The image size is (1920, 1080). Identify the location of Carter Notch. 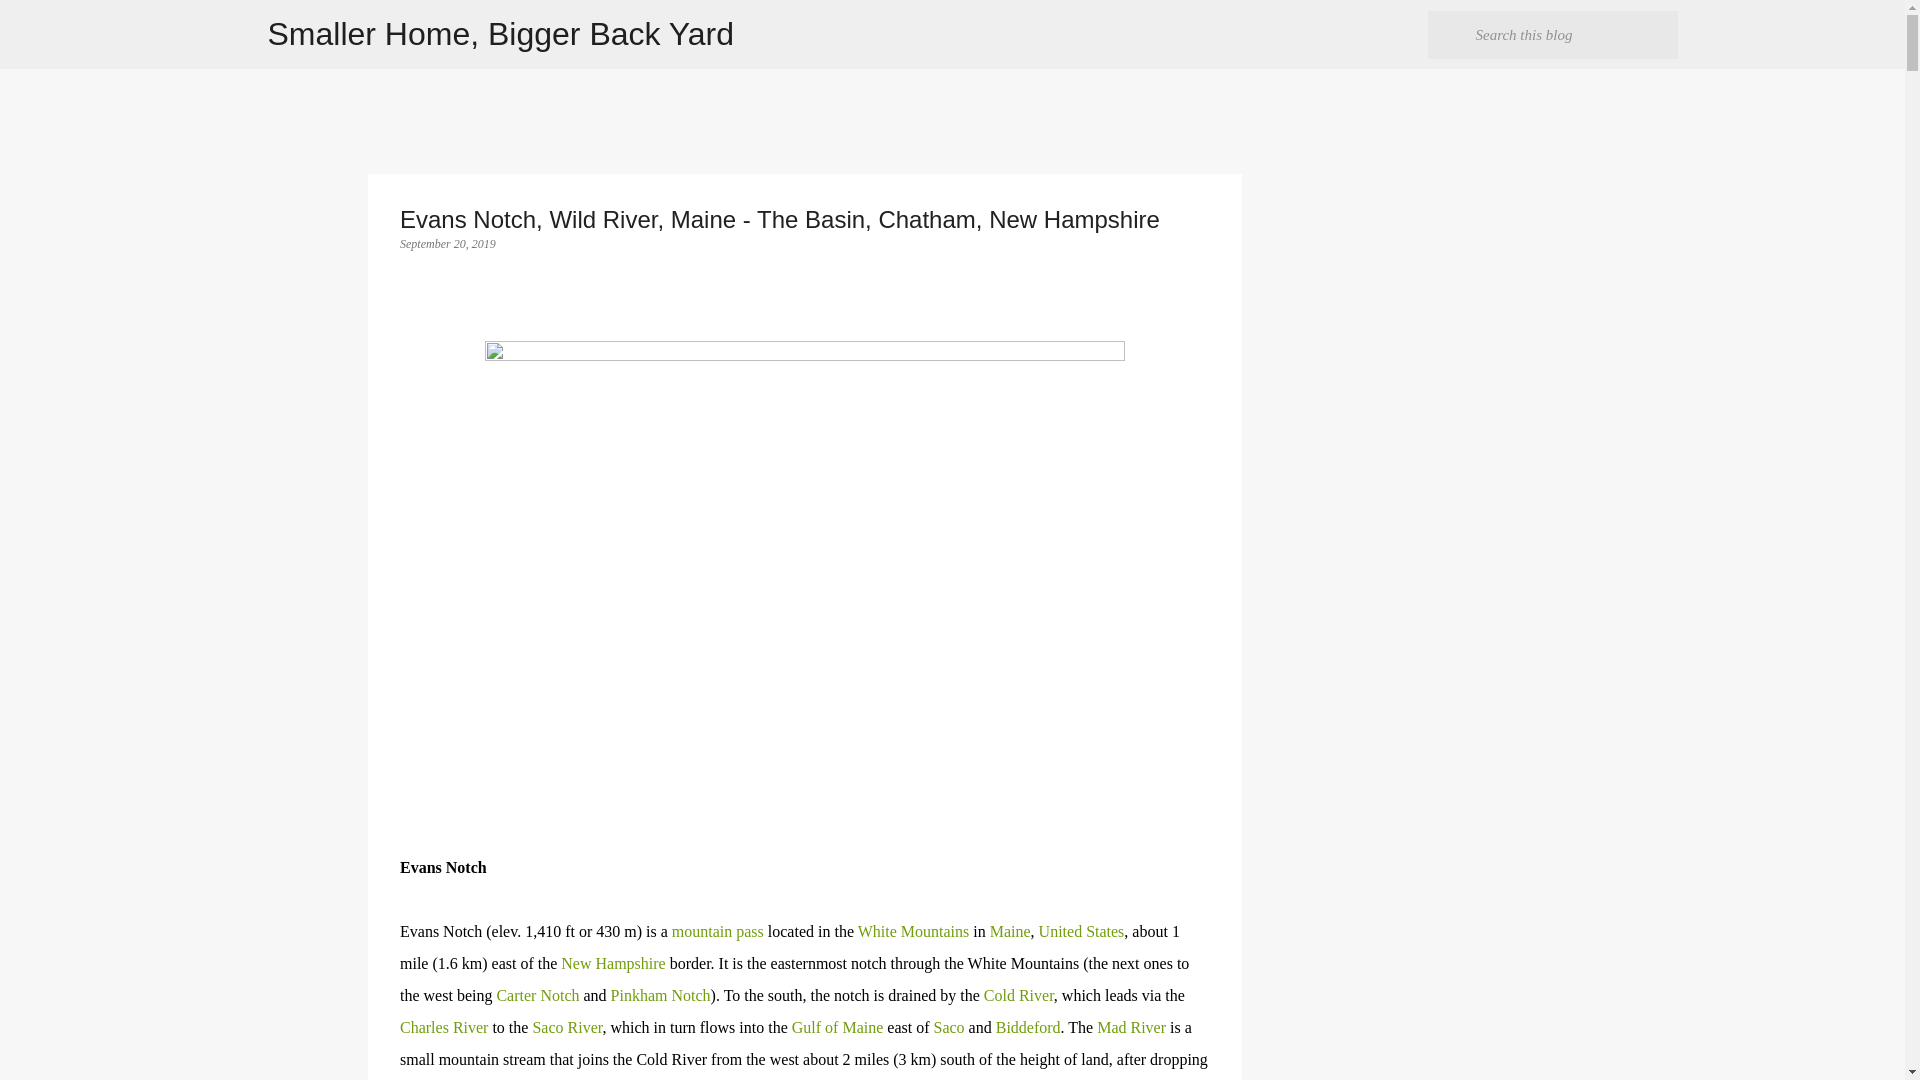
(537, 996).